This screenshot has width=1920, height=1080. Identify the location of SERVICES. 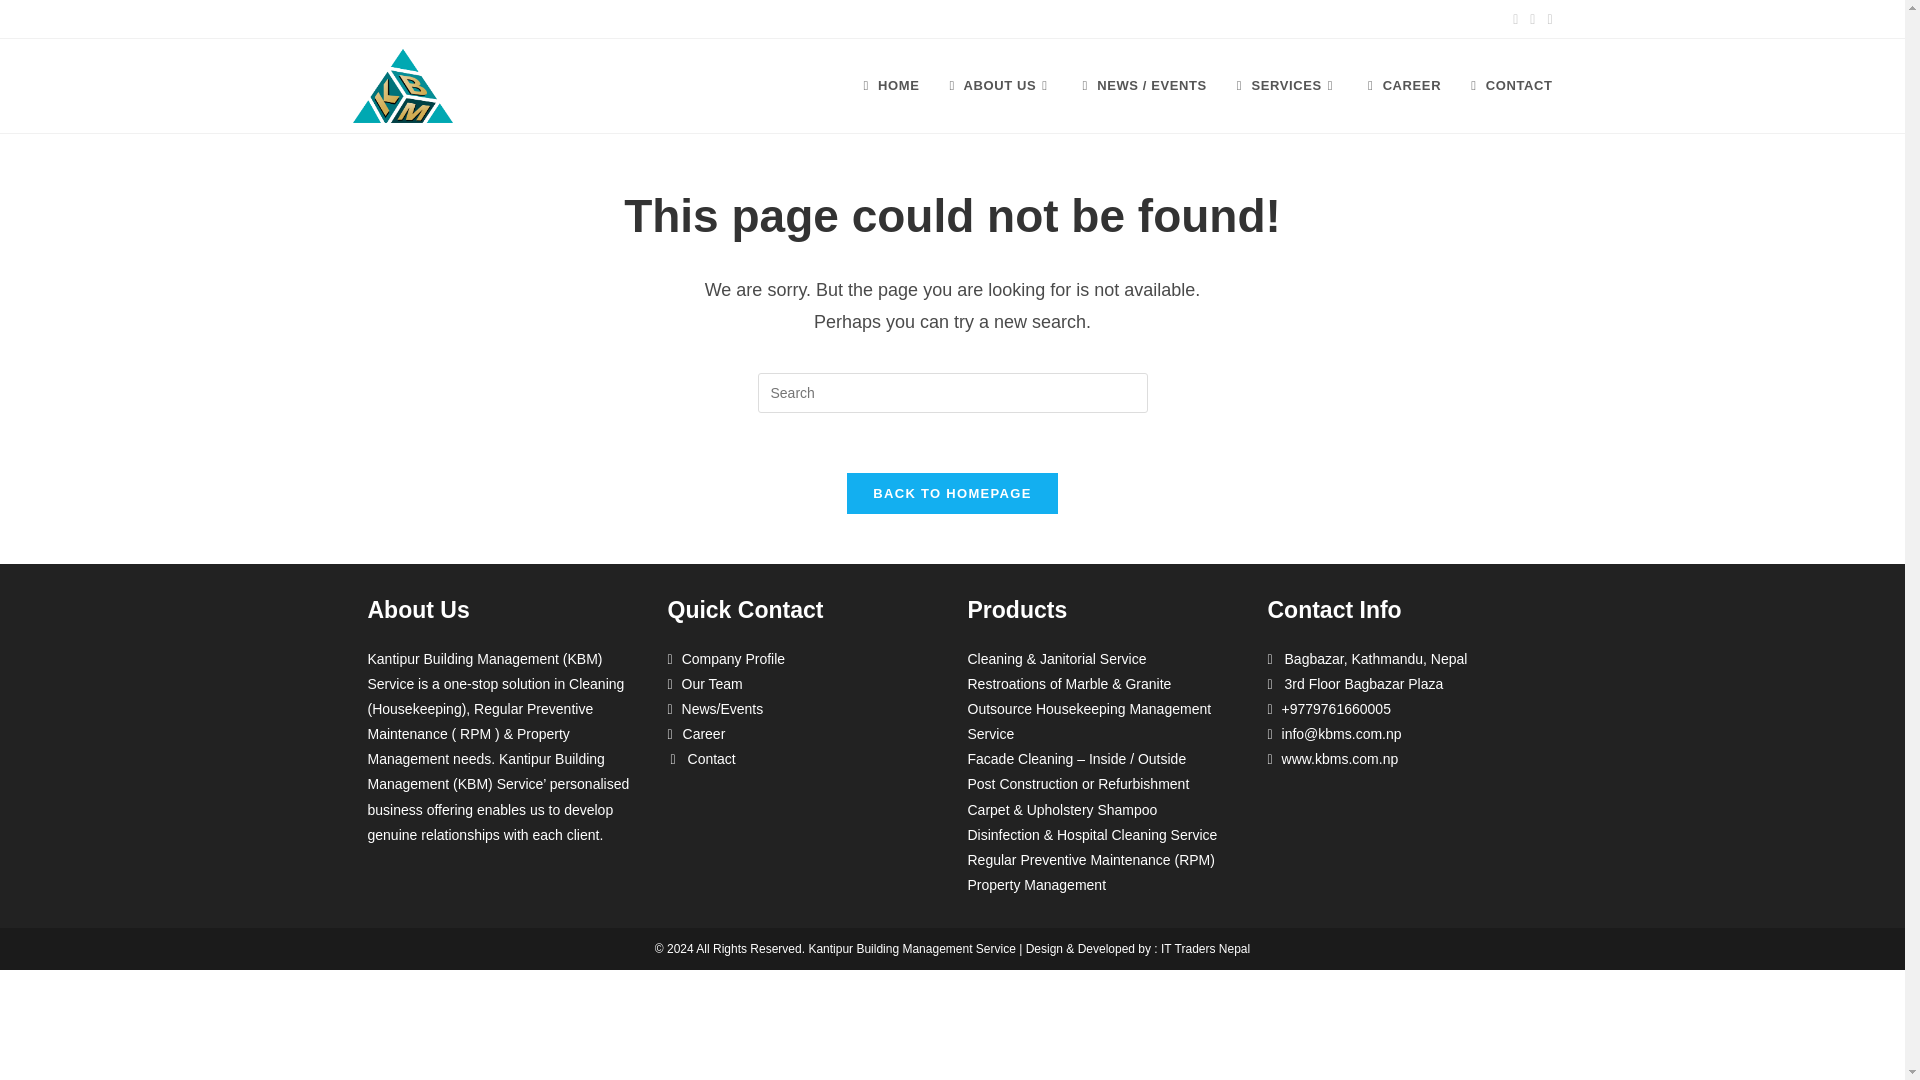
(1287, 86).